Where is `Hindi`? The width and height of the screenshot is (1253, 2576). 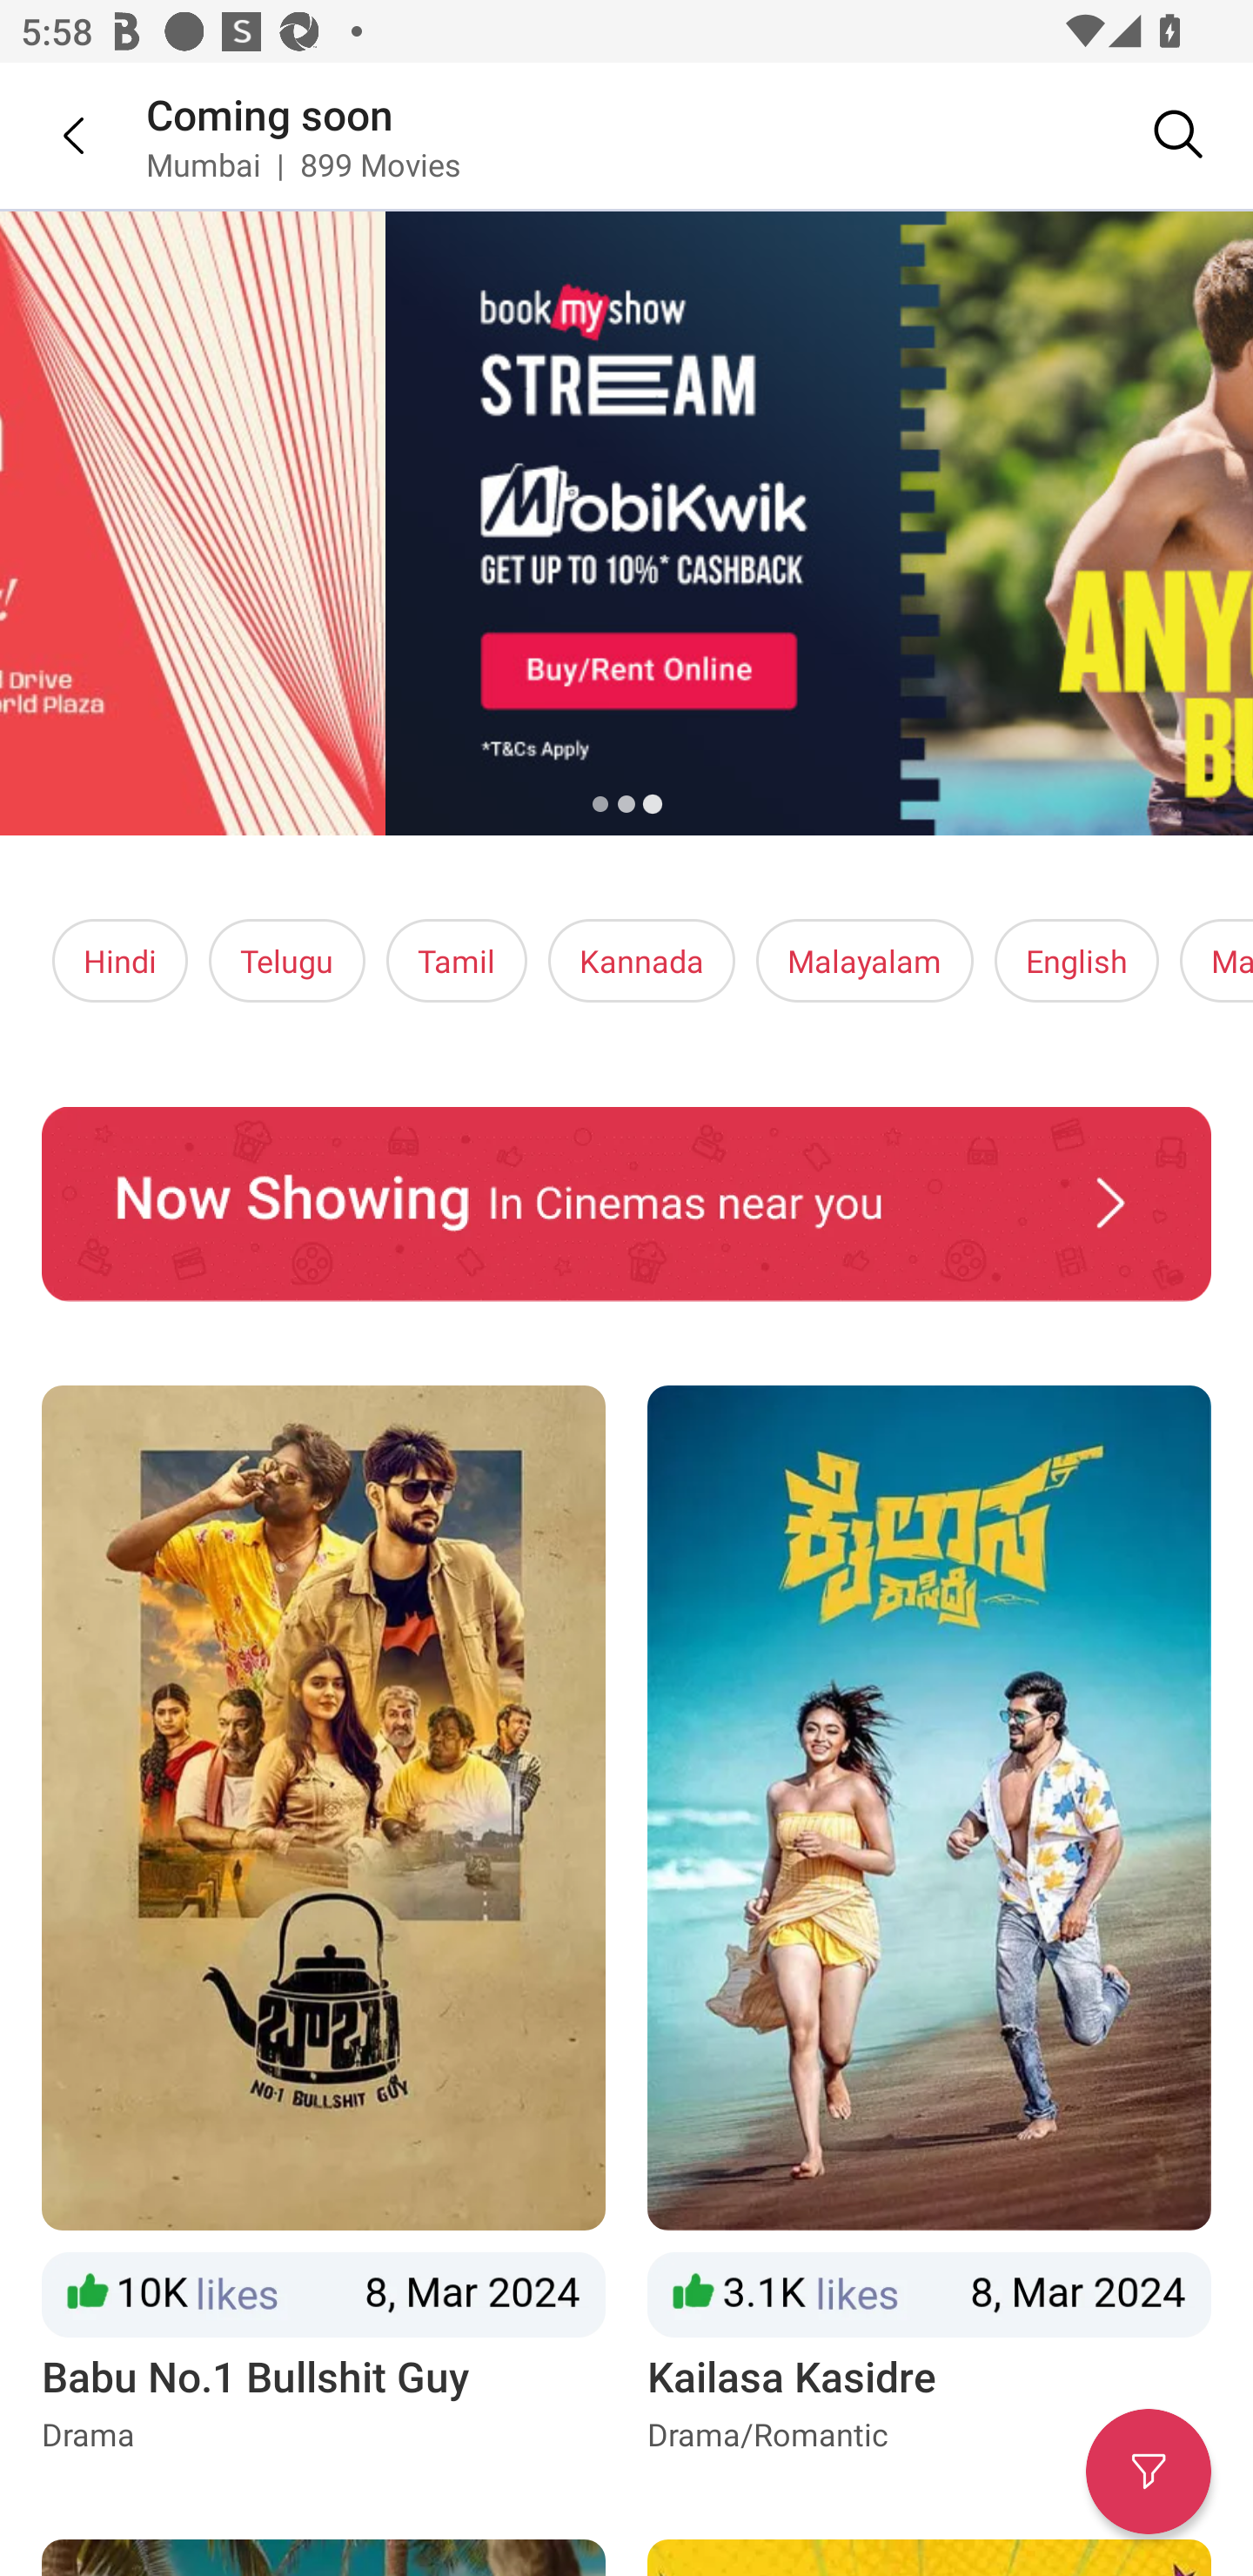 Hindi is located at coordinates (120, 961).